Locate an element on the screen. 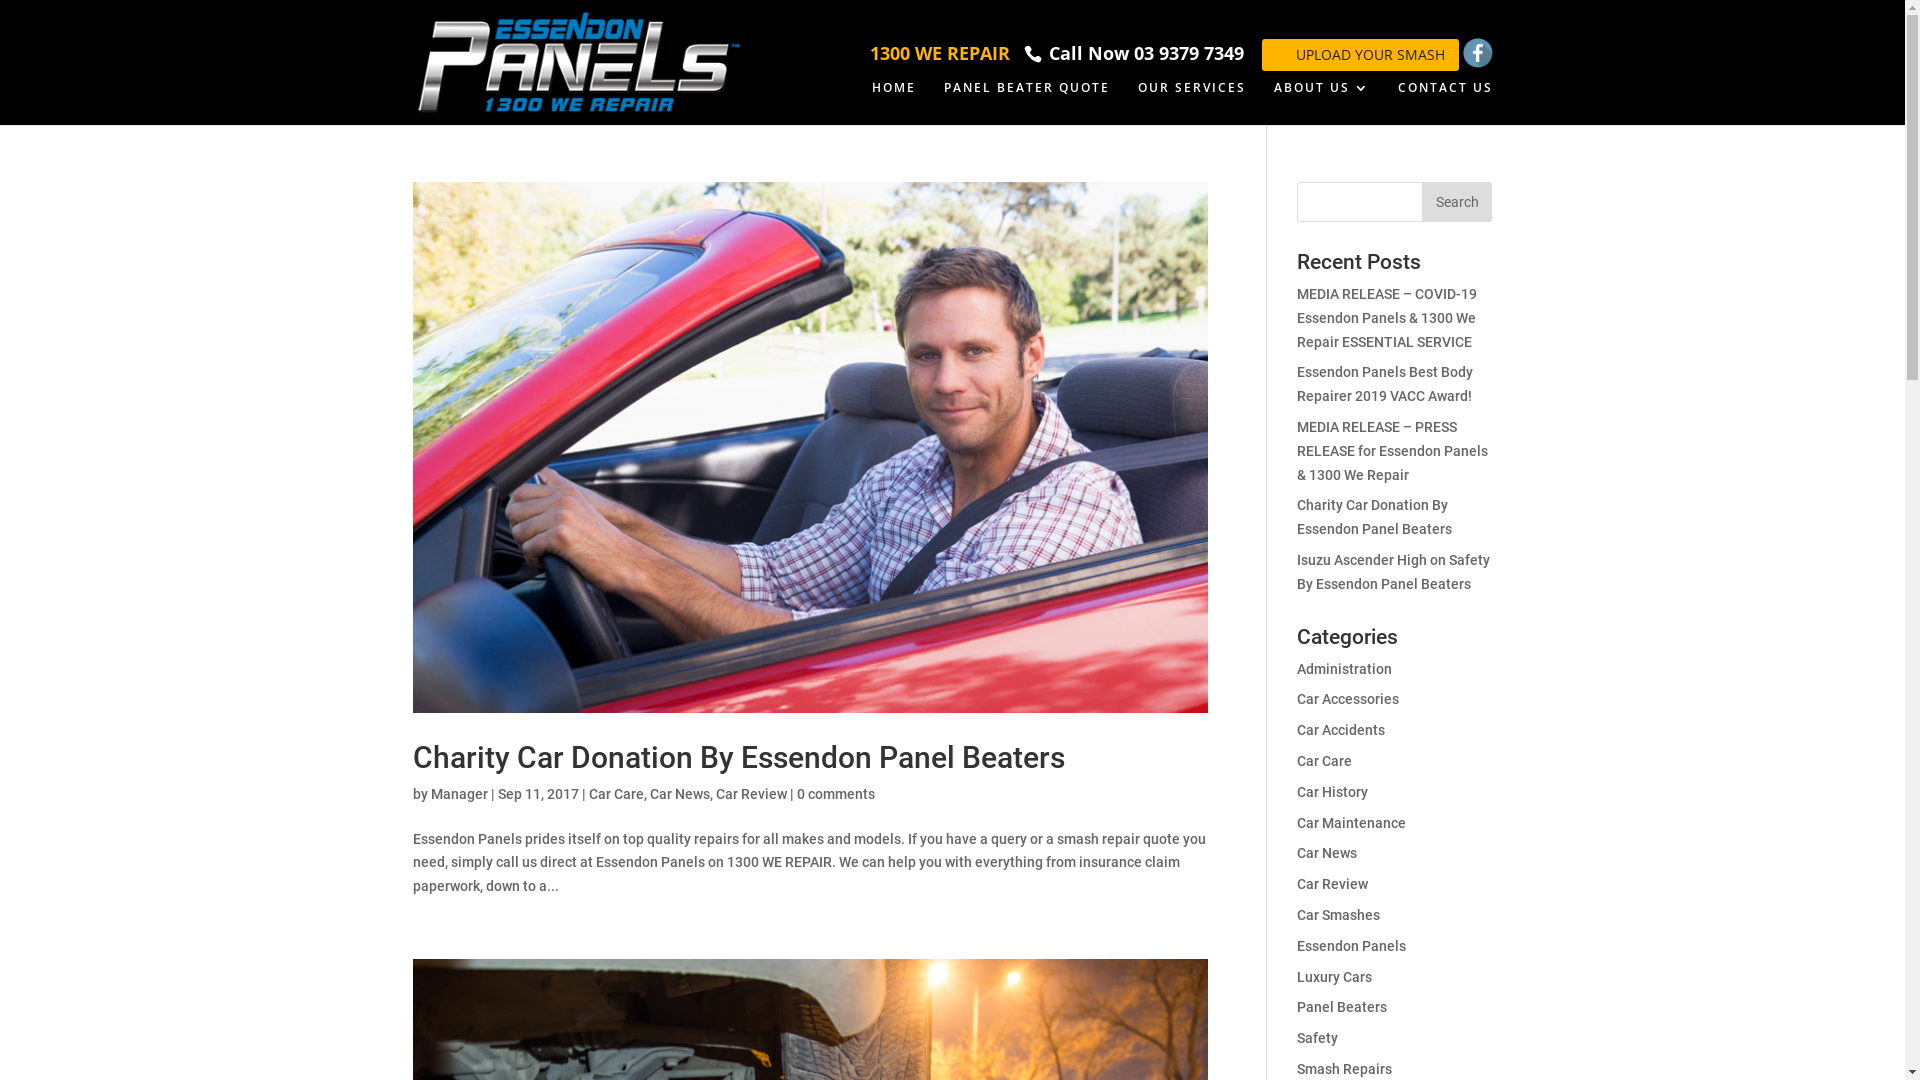  Car Care is located at coordinates (1324, 761).